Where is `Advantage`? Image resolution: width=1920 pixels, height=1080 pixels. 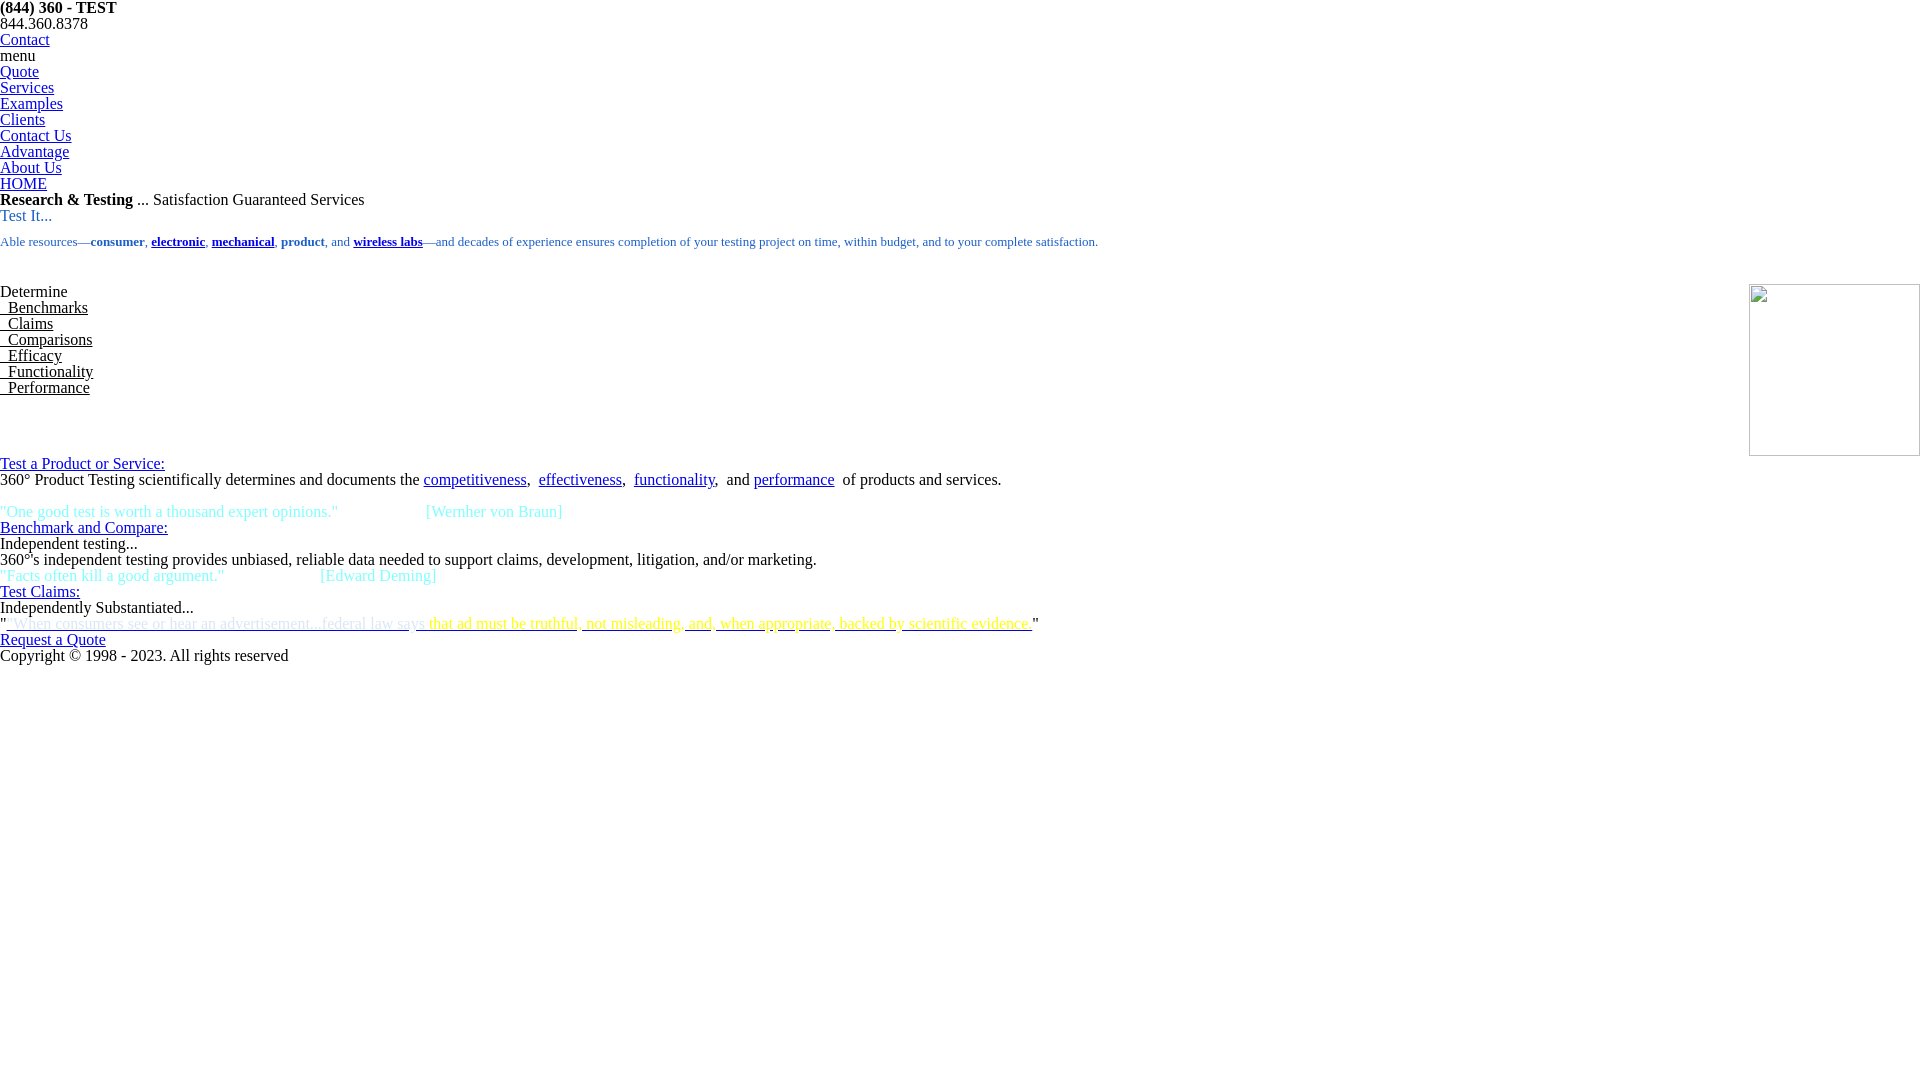
Advantage is located at coordinates (34, 152).